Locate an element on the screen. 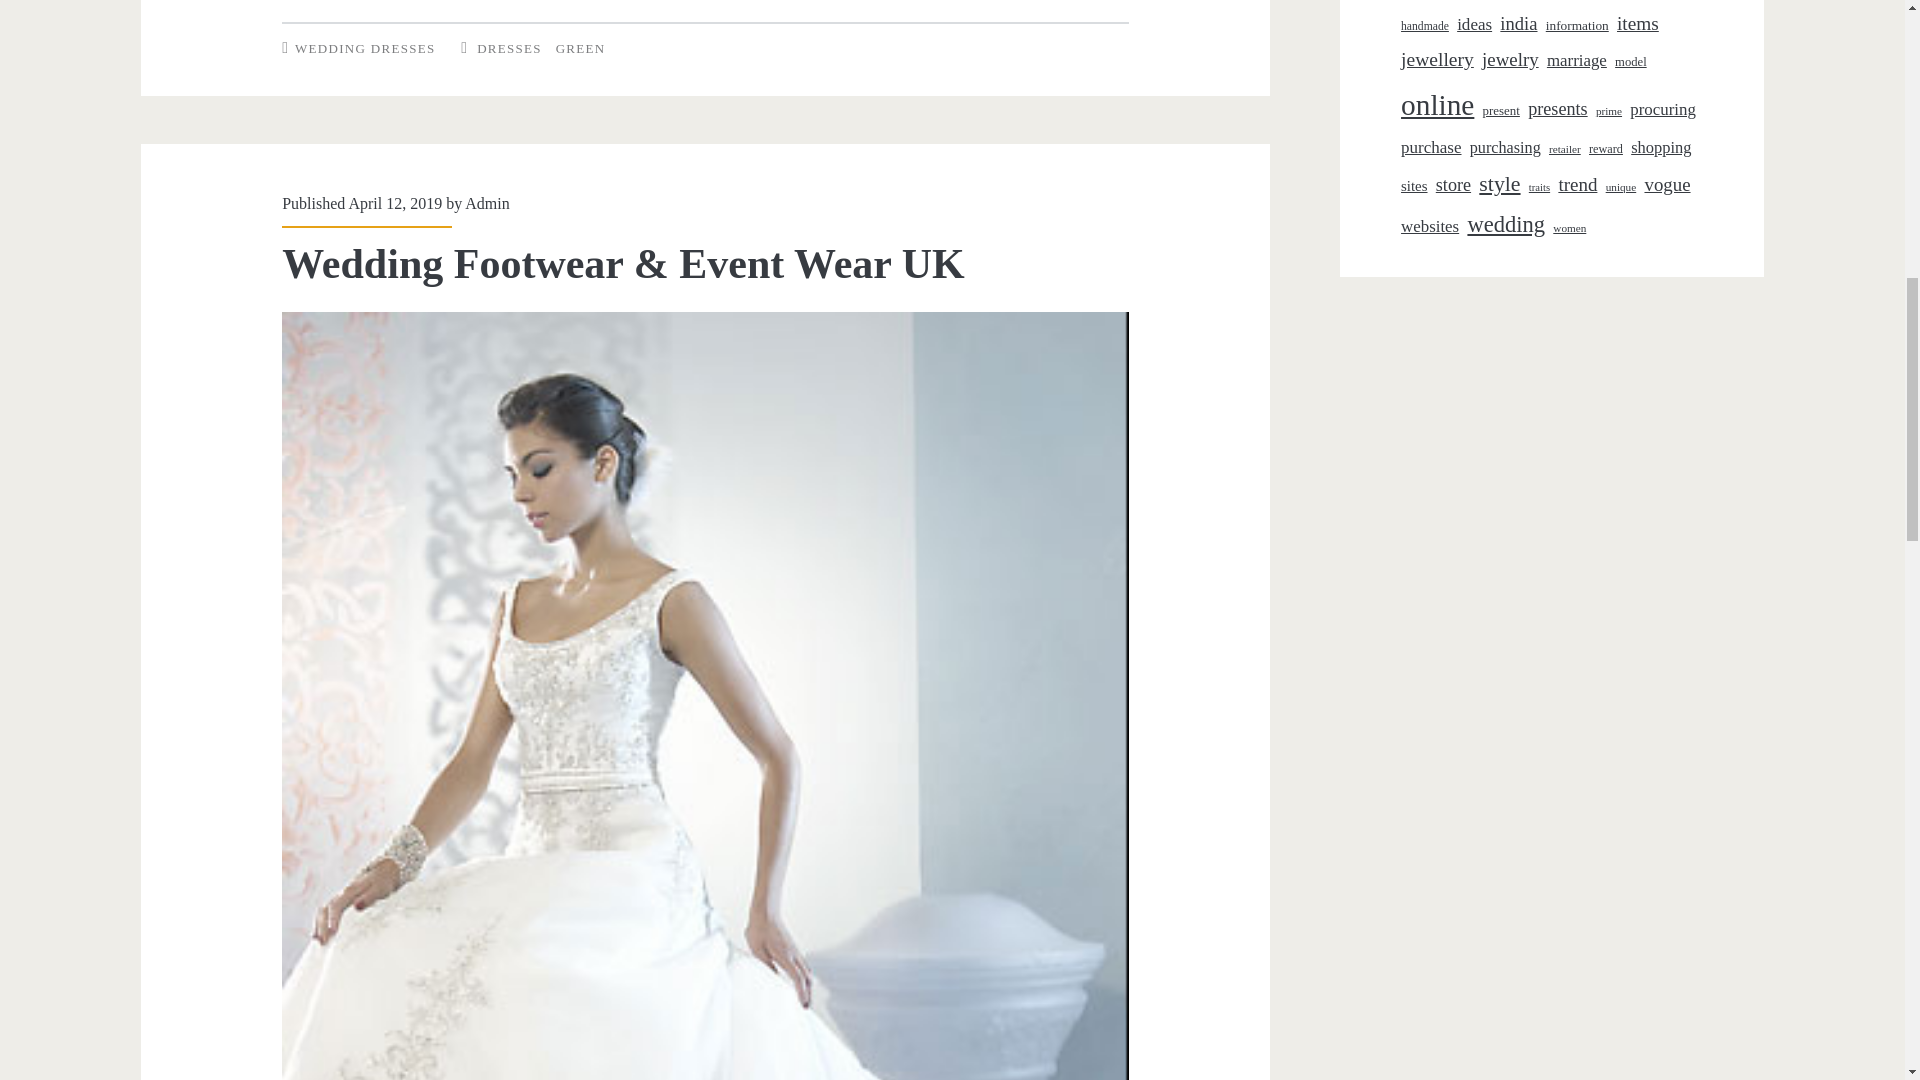 This screenshot has height=1080, width=1920. GREEN is located at coordinates (581, 48).